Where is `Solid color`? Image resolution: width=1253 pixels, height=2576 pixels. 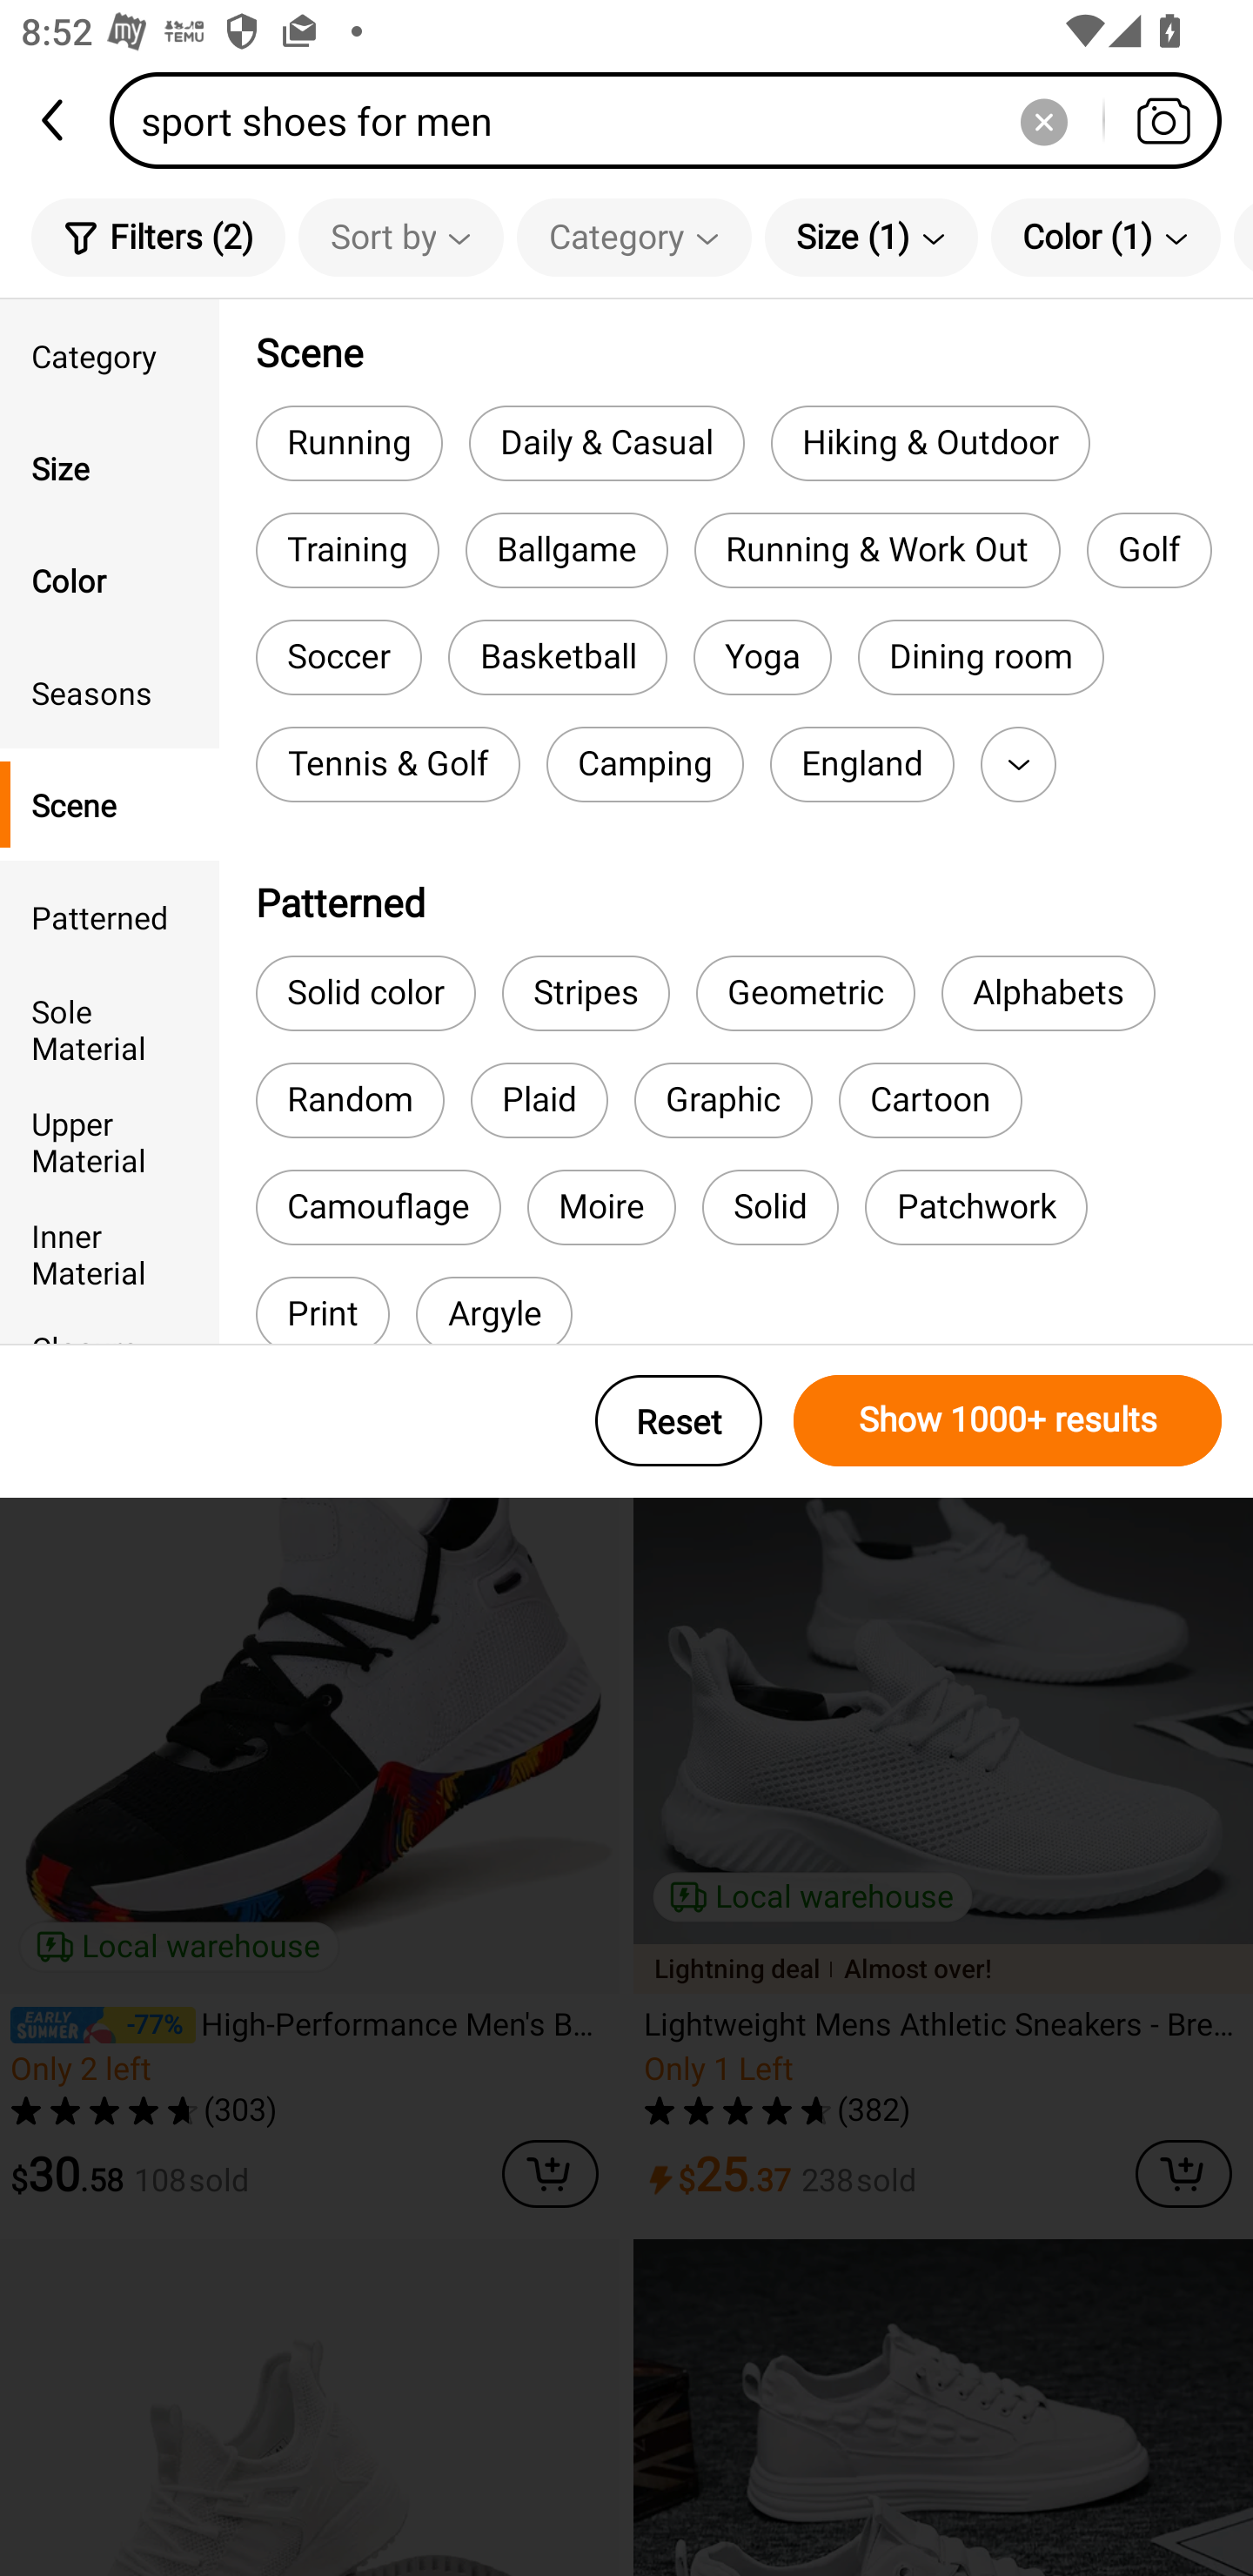 Solid color is located at coordinates (365, 993).